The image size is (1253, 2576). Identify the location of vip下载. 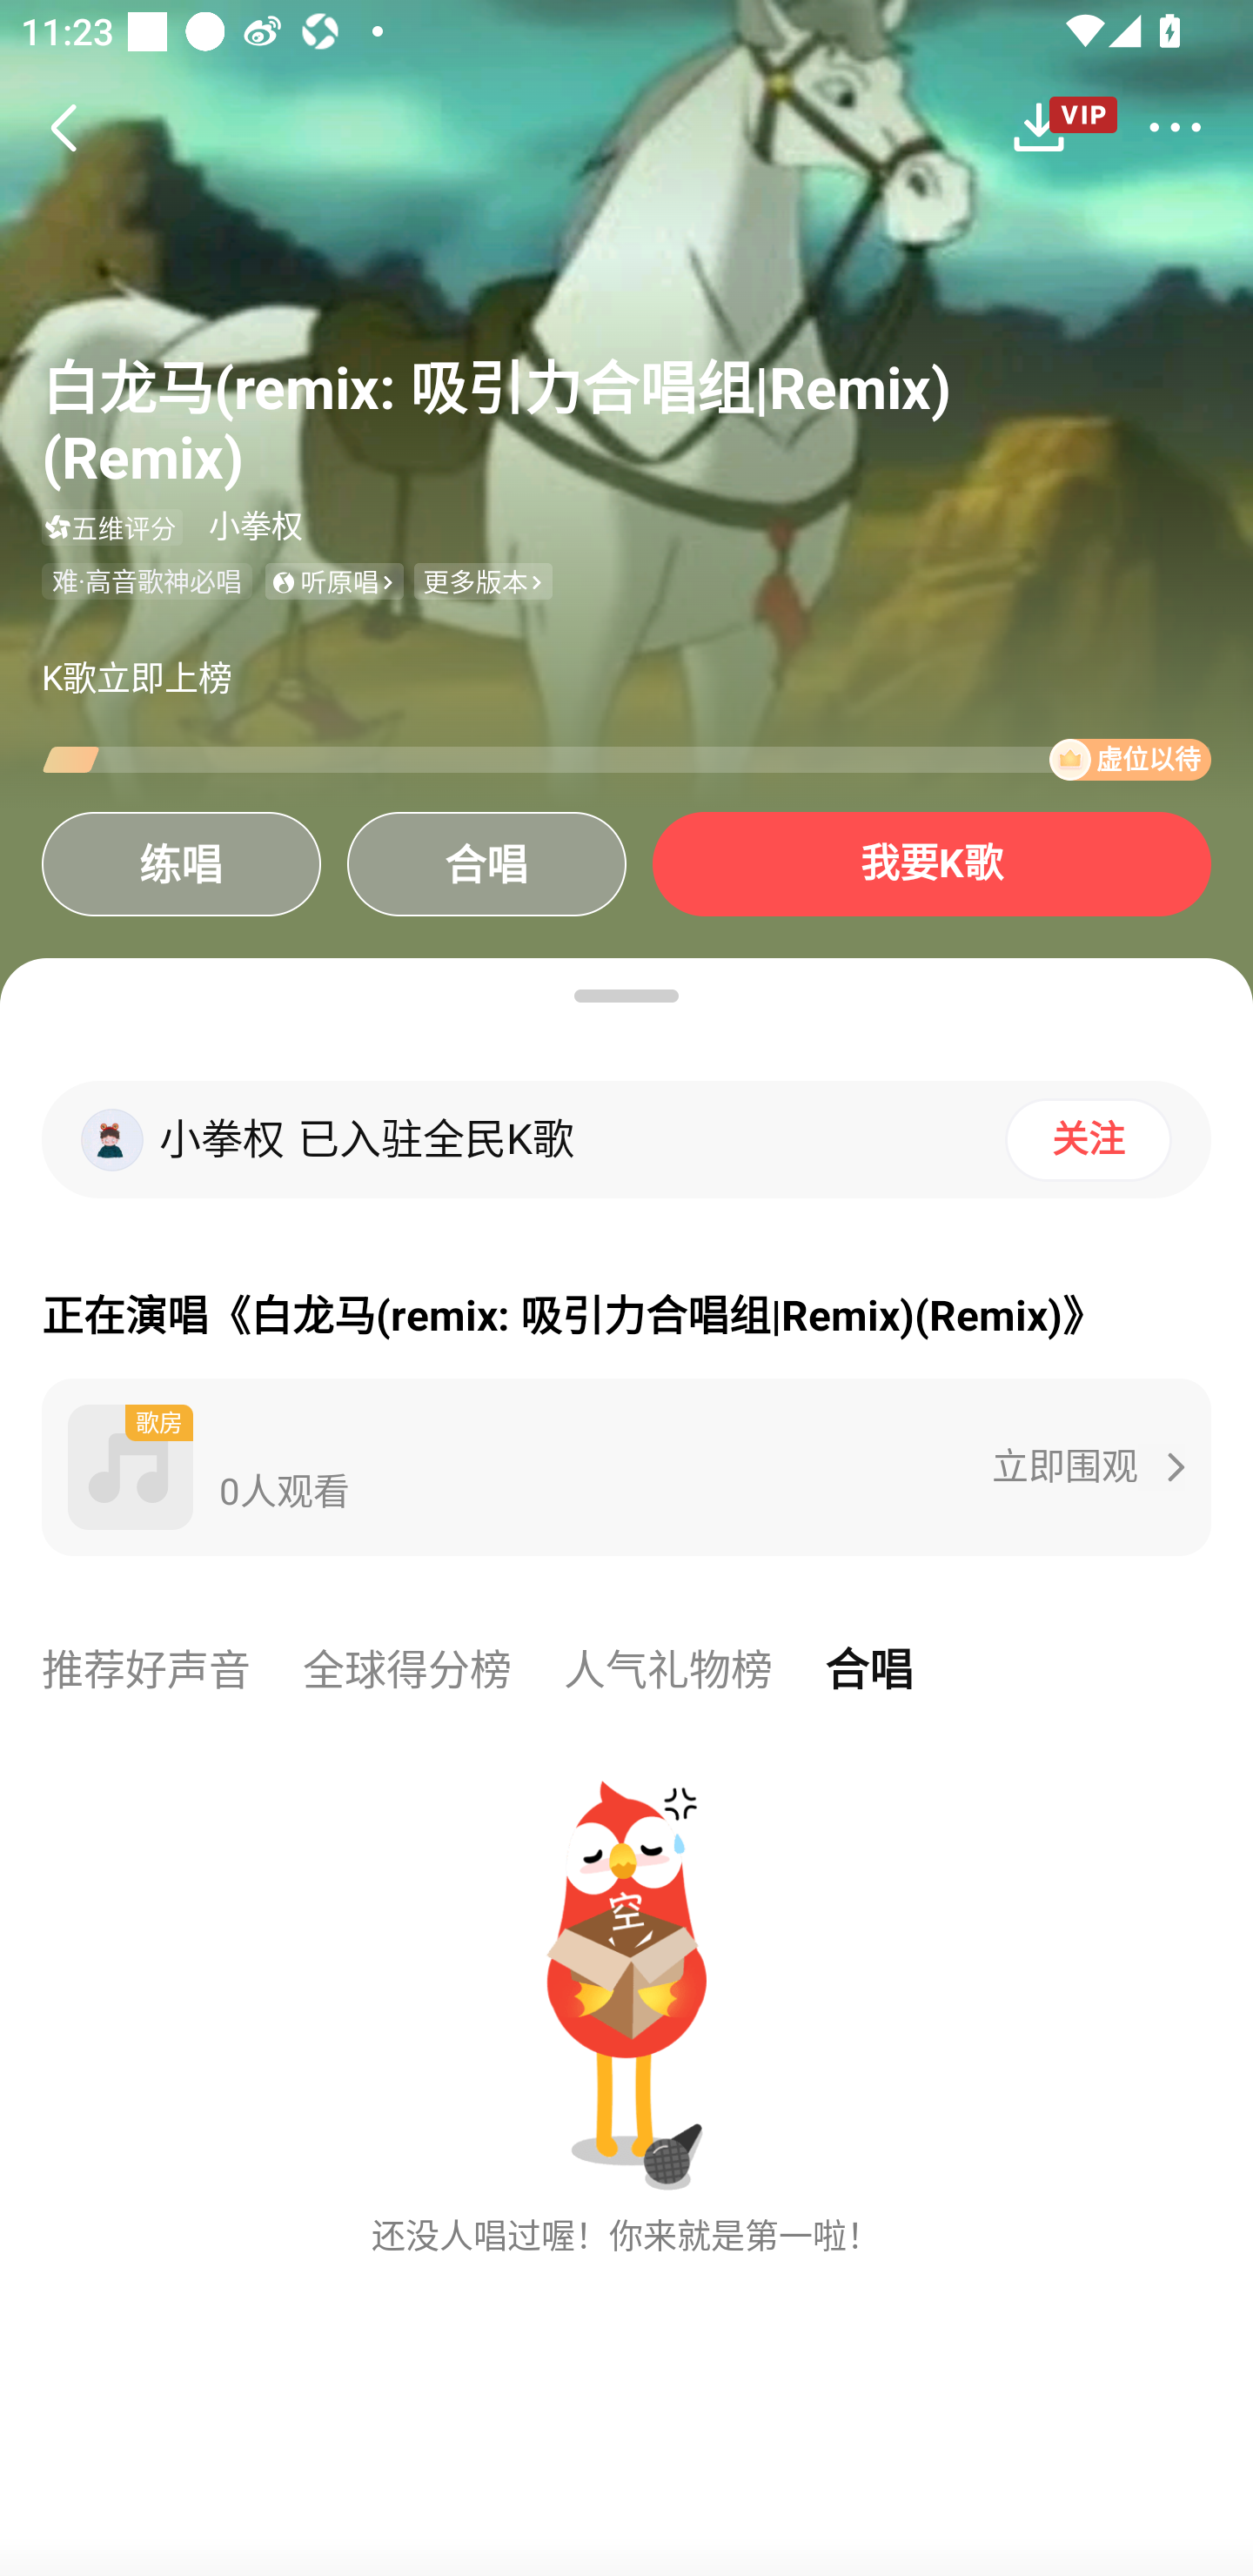
(1062, 129).